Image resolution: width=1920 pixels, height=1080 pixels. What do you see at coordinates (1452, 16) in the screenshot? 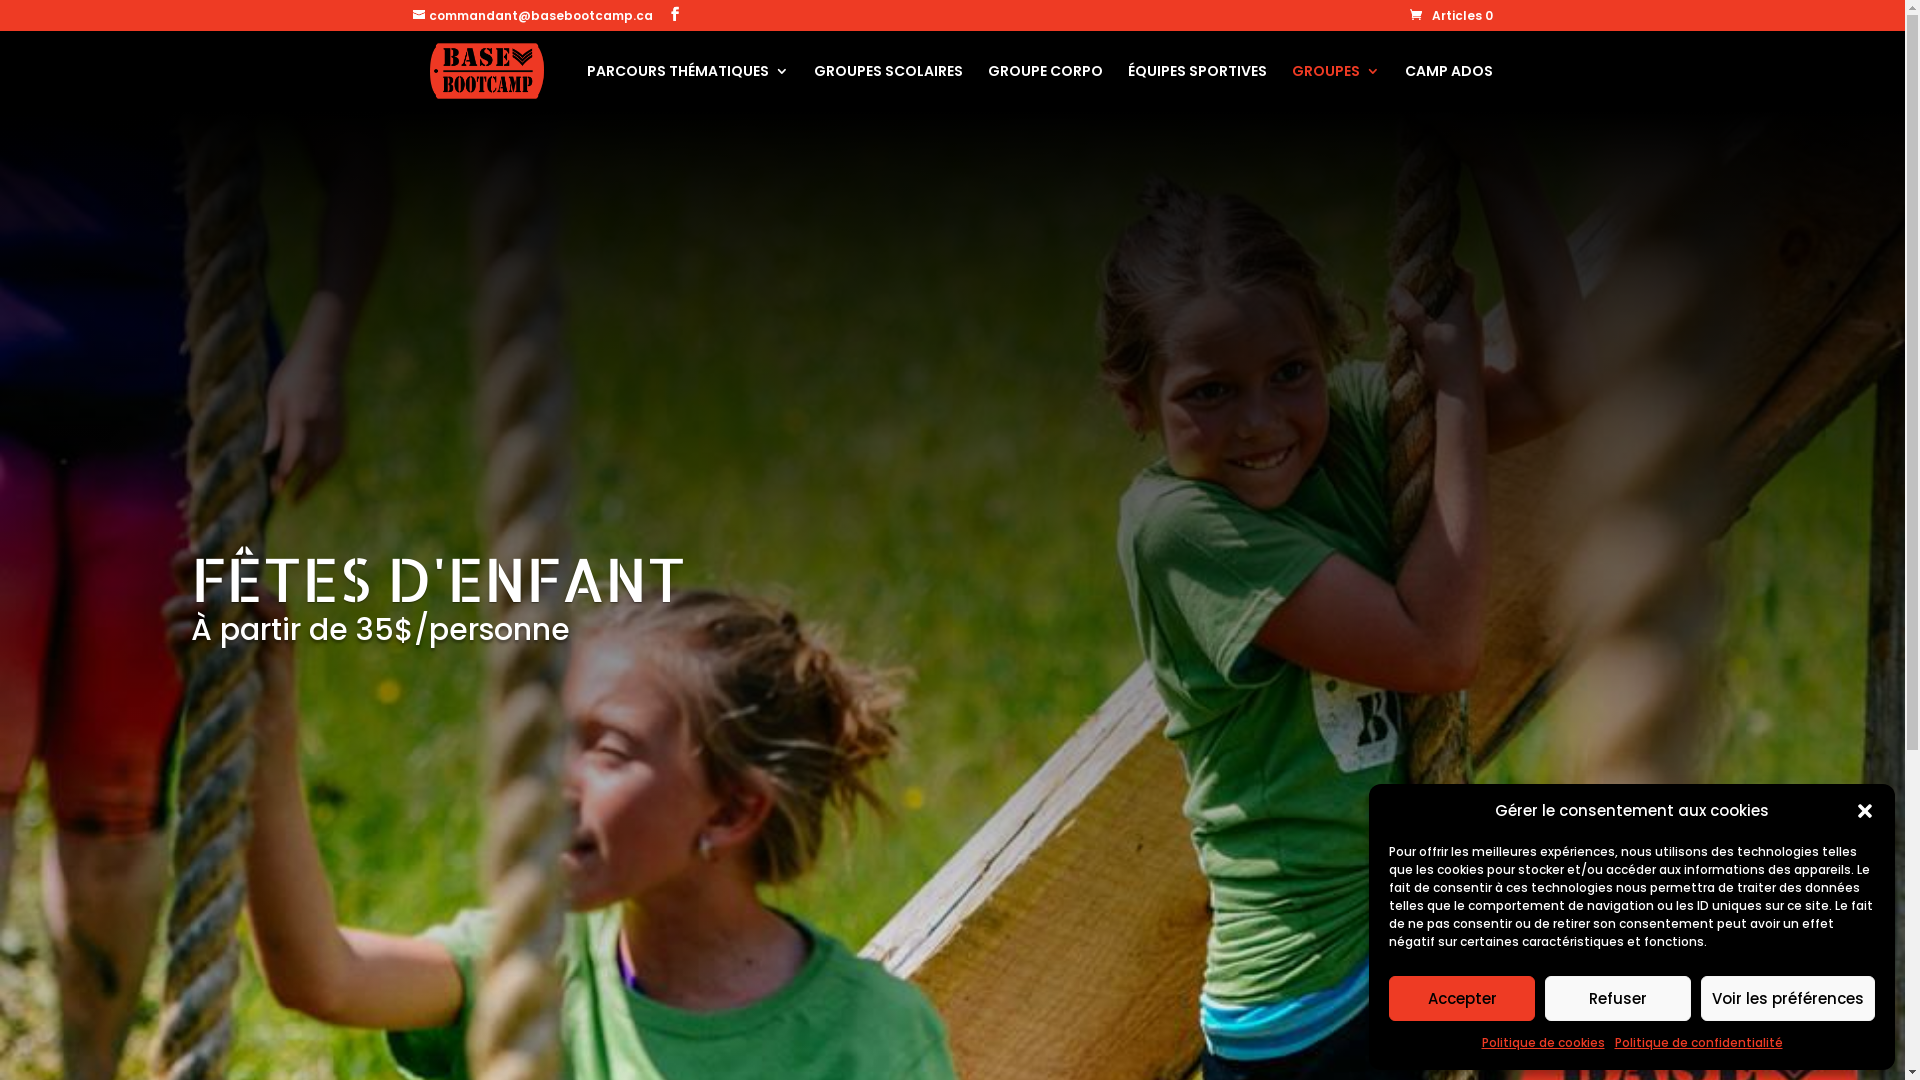
I see `Articles 0` at bounding box center [1452, 16].